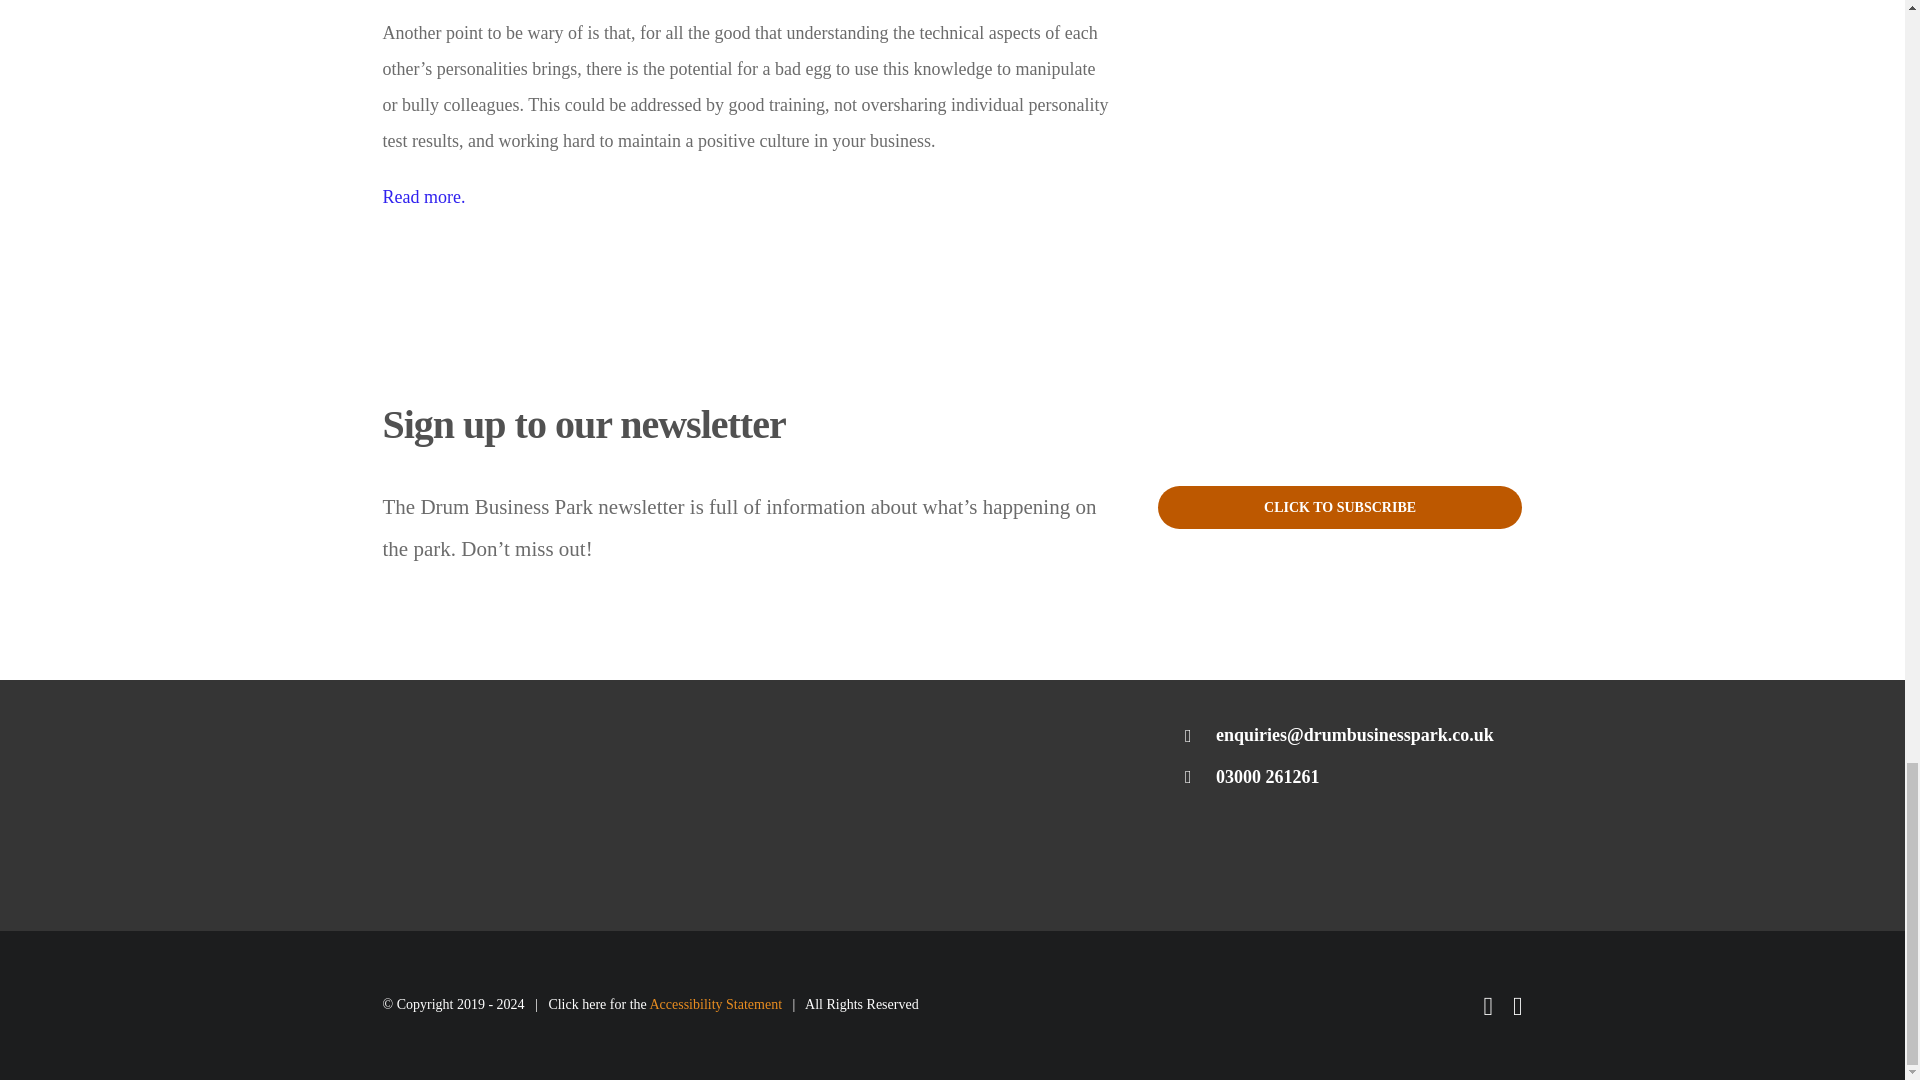  I want to click on CLICK TO SUBSCRIBE, so click(1340, 508).